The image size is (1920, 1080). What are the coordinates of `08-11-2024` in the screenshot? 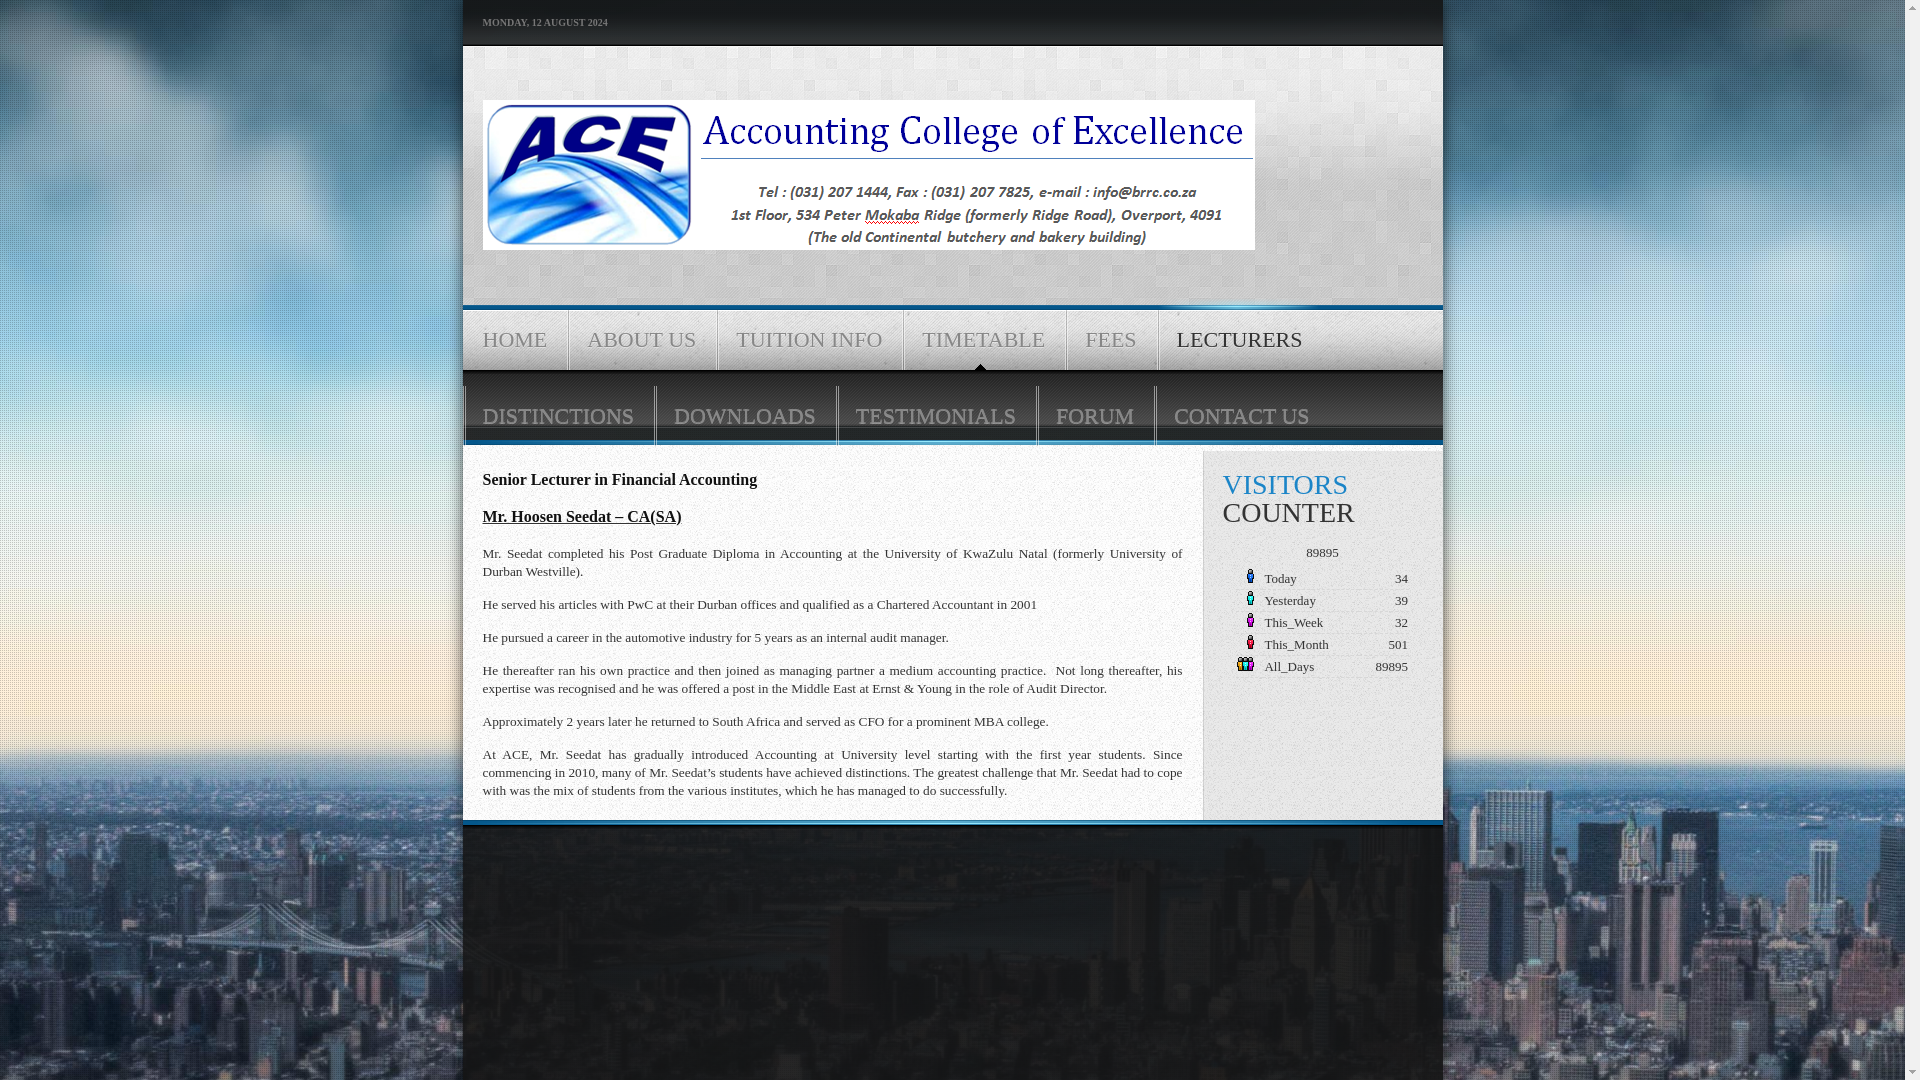 It's located at (1322, 600).